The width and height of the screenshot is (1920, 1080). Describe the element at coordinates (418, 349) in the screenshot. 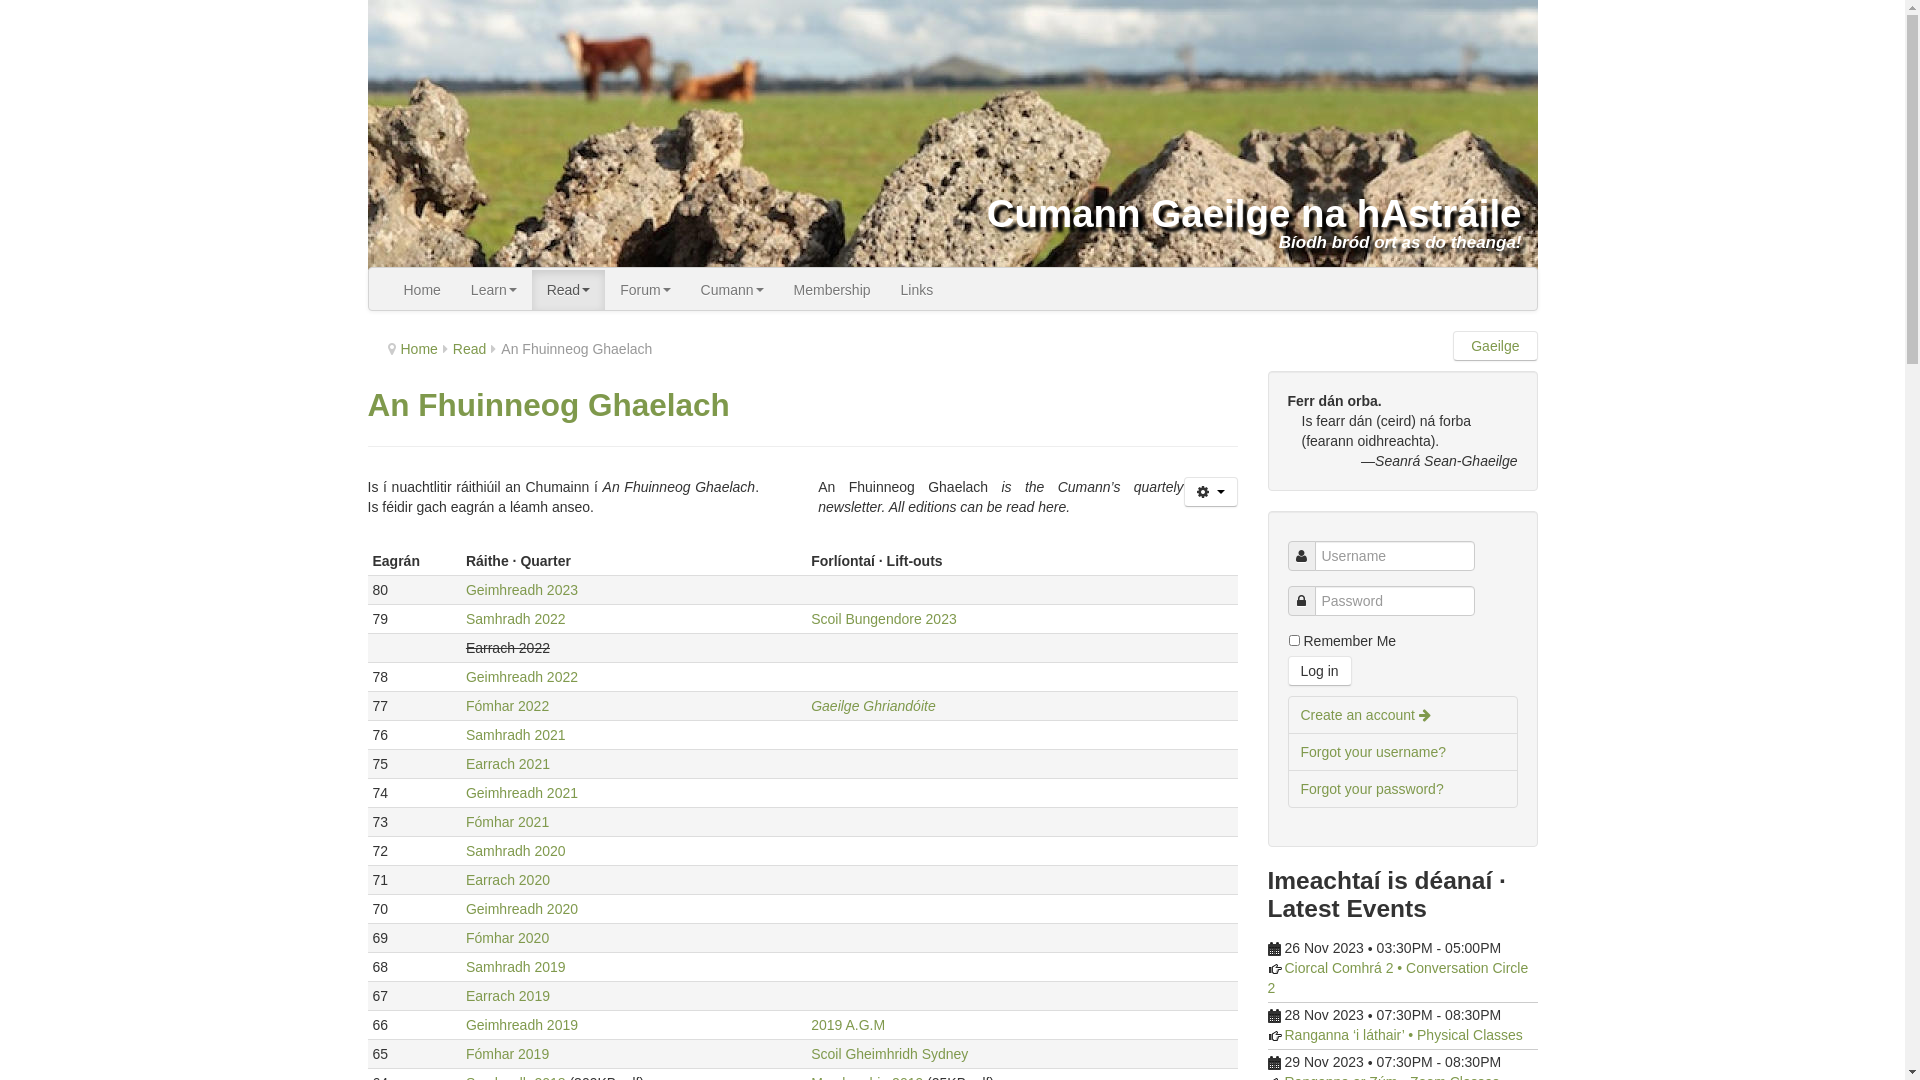

I see `Home` at that location.